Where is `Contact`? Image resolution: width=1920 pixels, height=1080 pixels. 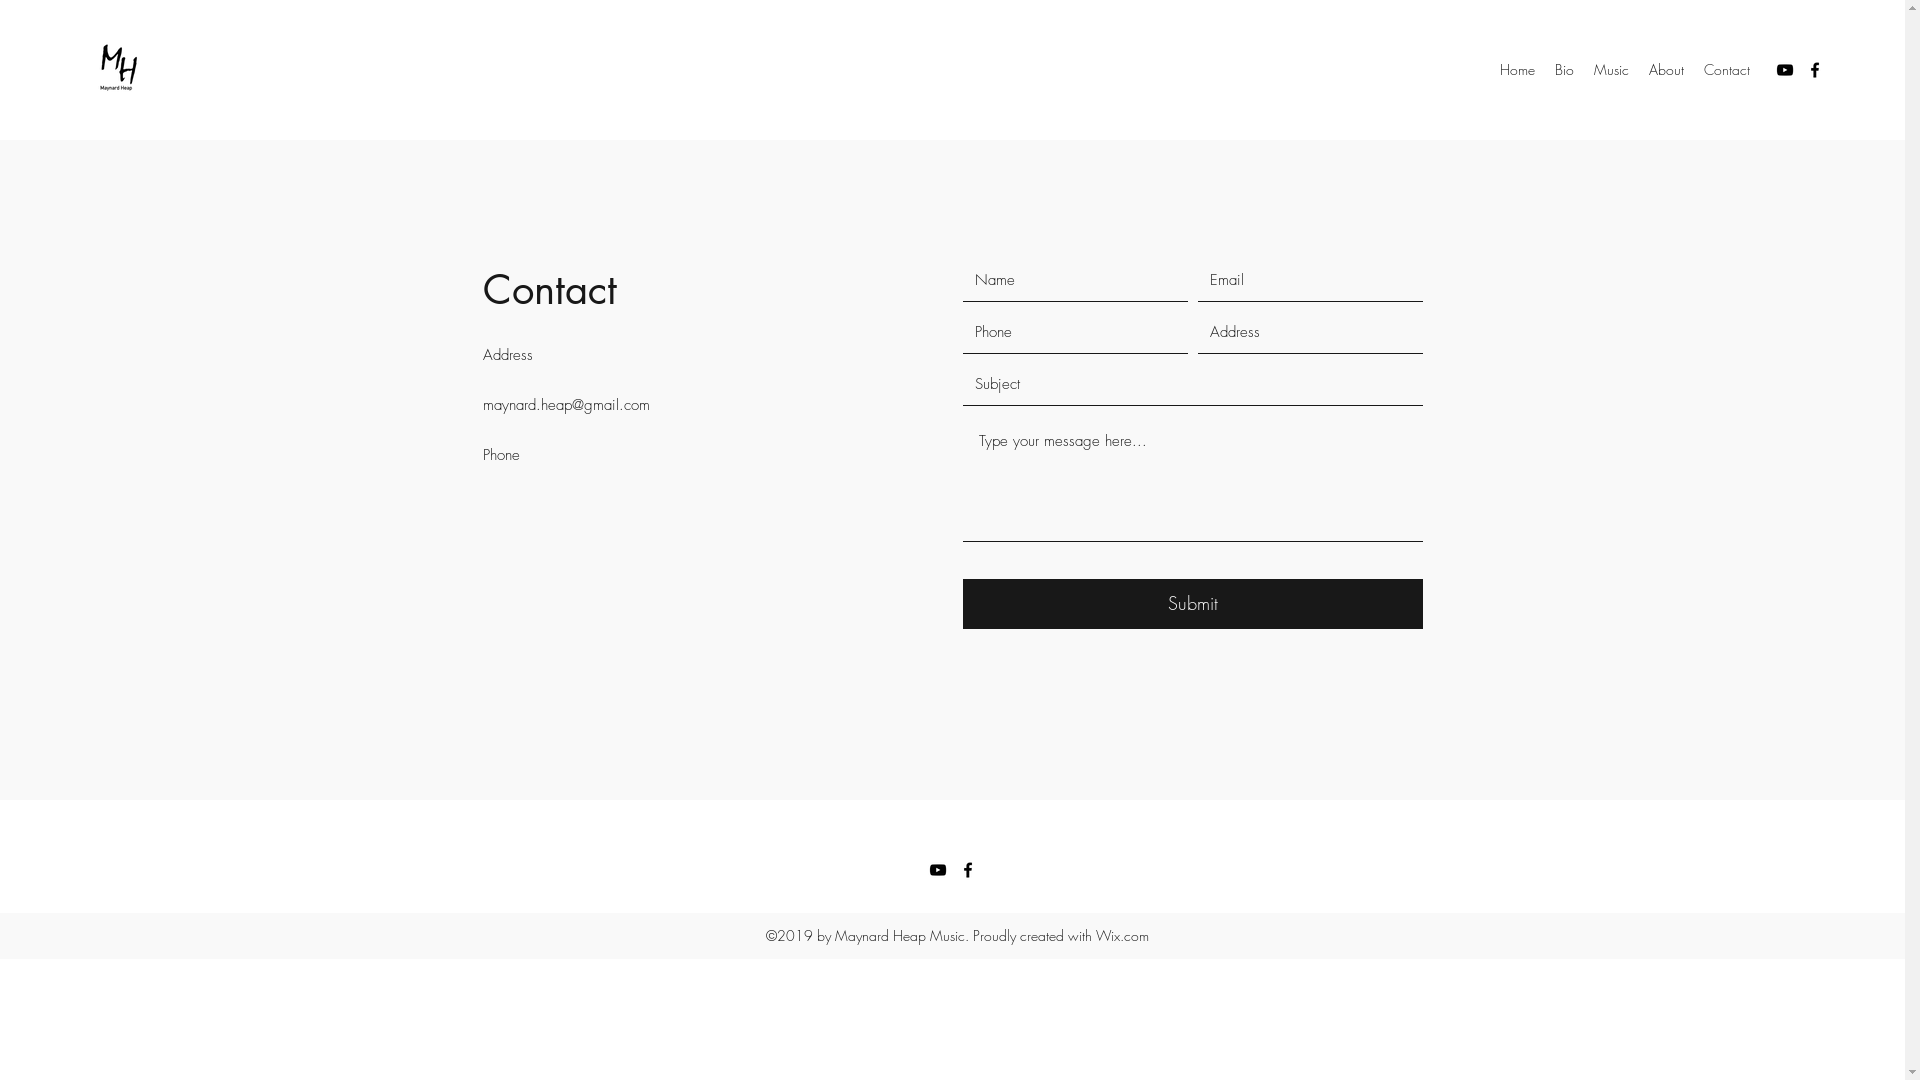 Contact is located at coordinates (1727, 70).